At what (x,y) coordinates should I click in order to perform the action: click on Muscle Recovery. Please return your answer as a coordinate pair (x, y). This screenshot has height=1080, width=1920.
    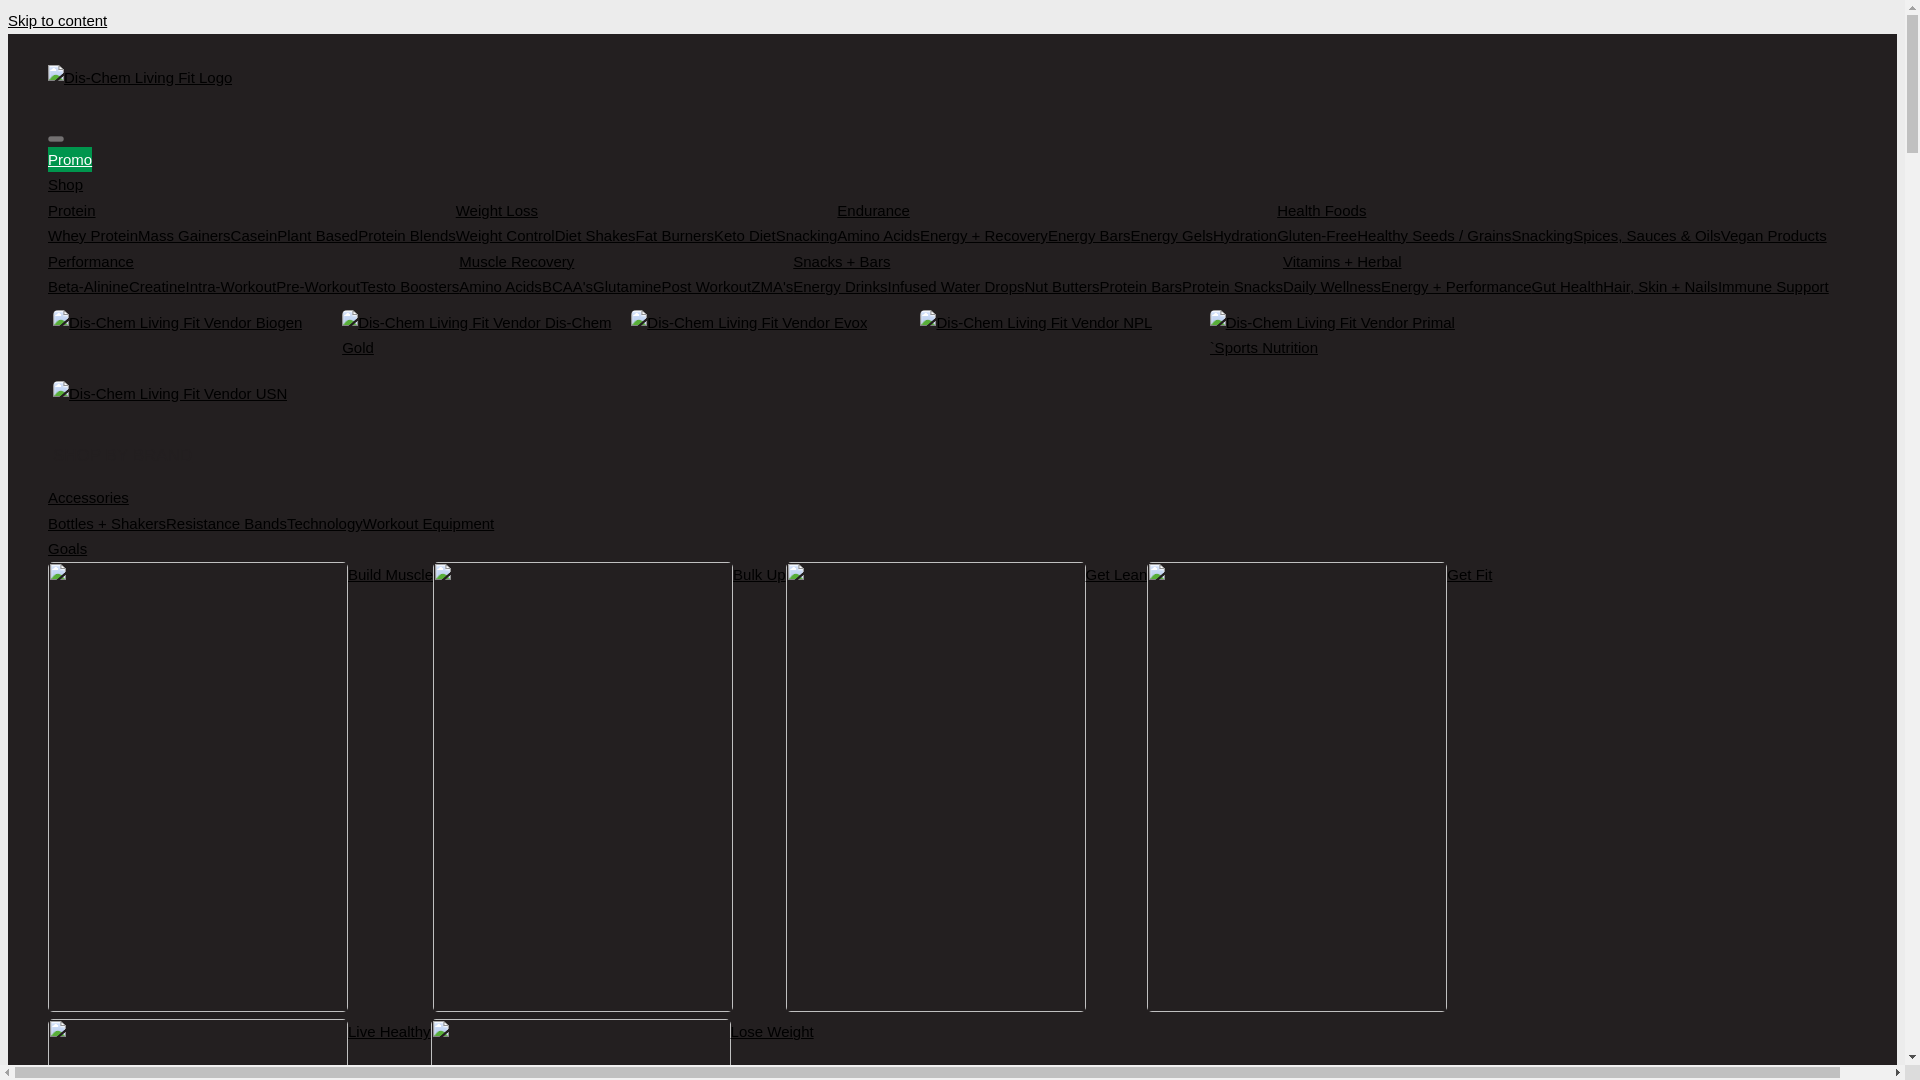
    Looking at the image, I should click on (625, 261).